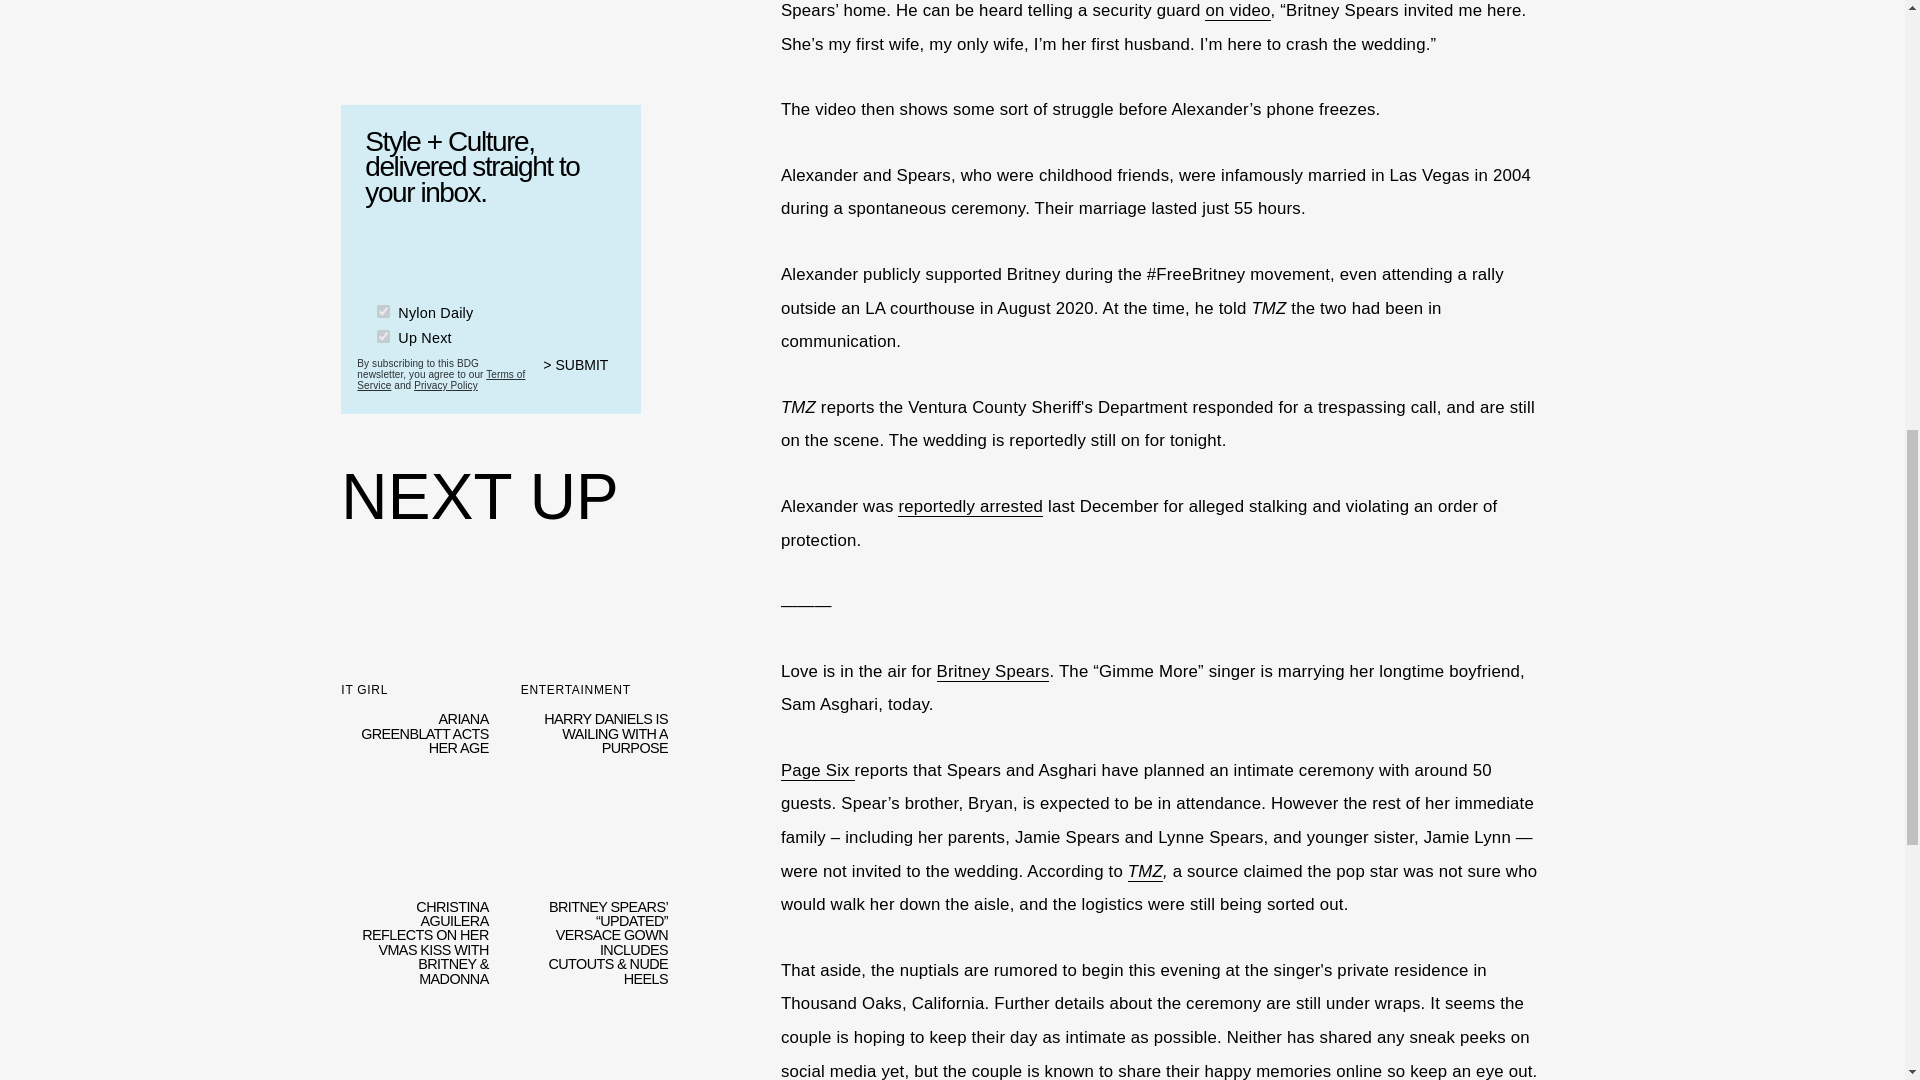 This screenshot has width=1920, height=1080. I want to click on reportedly arrested, so click(970, 506).